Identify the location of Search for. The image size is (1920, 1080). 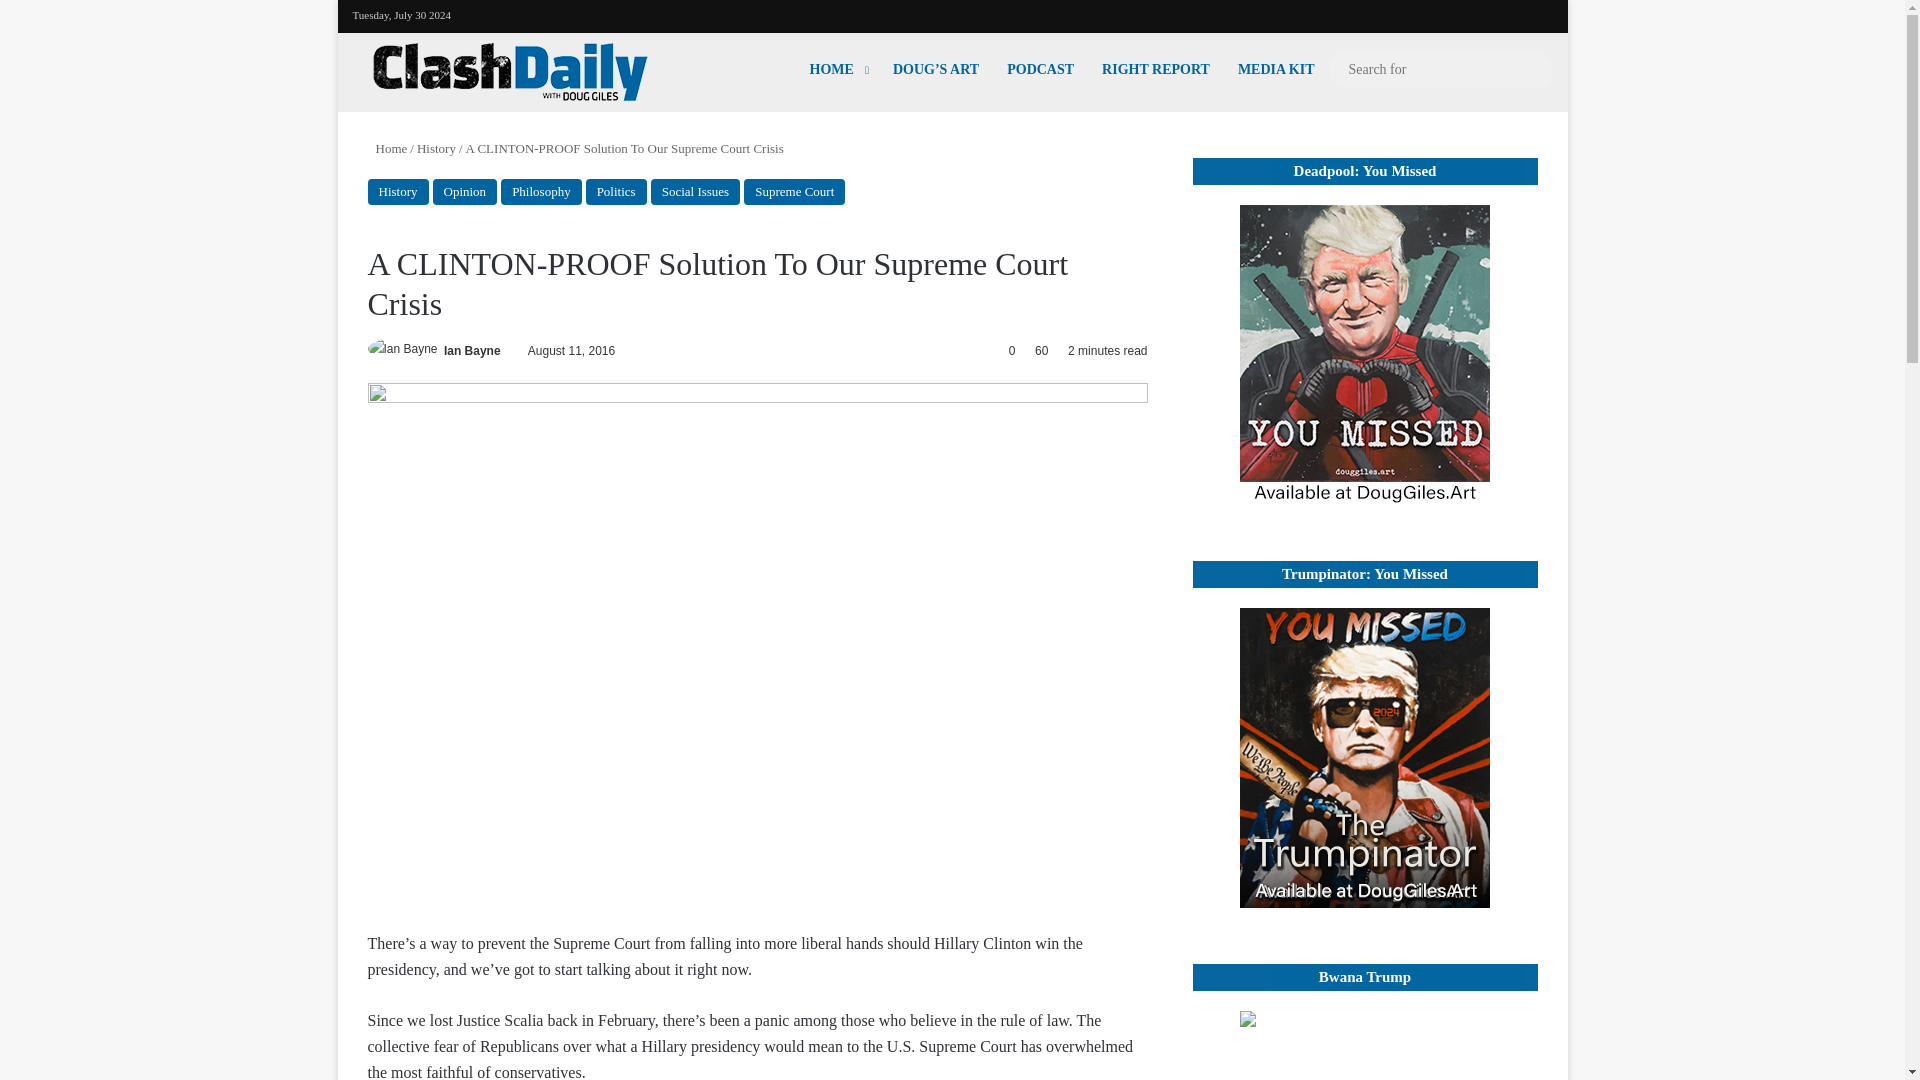
(1440, 70).